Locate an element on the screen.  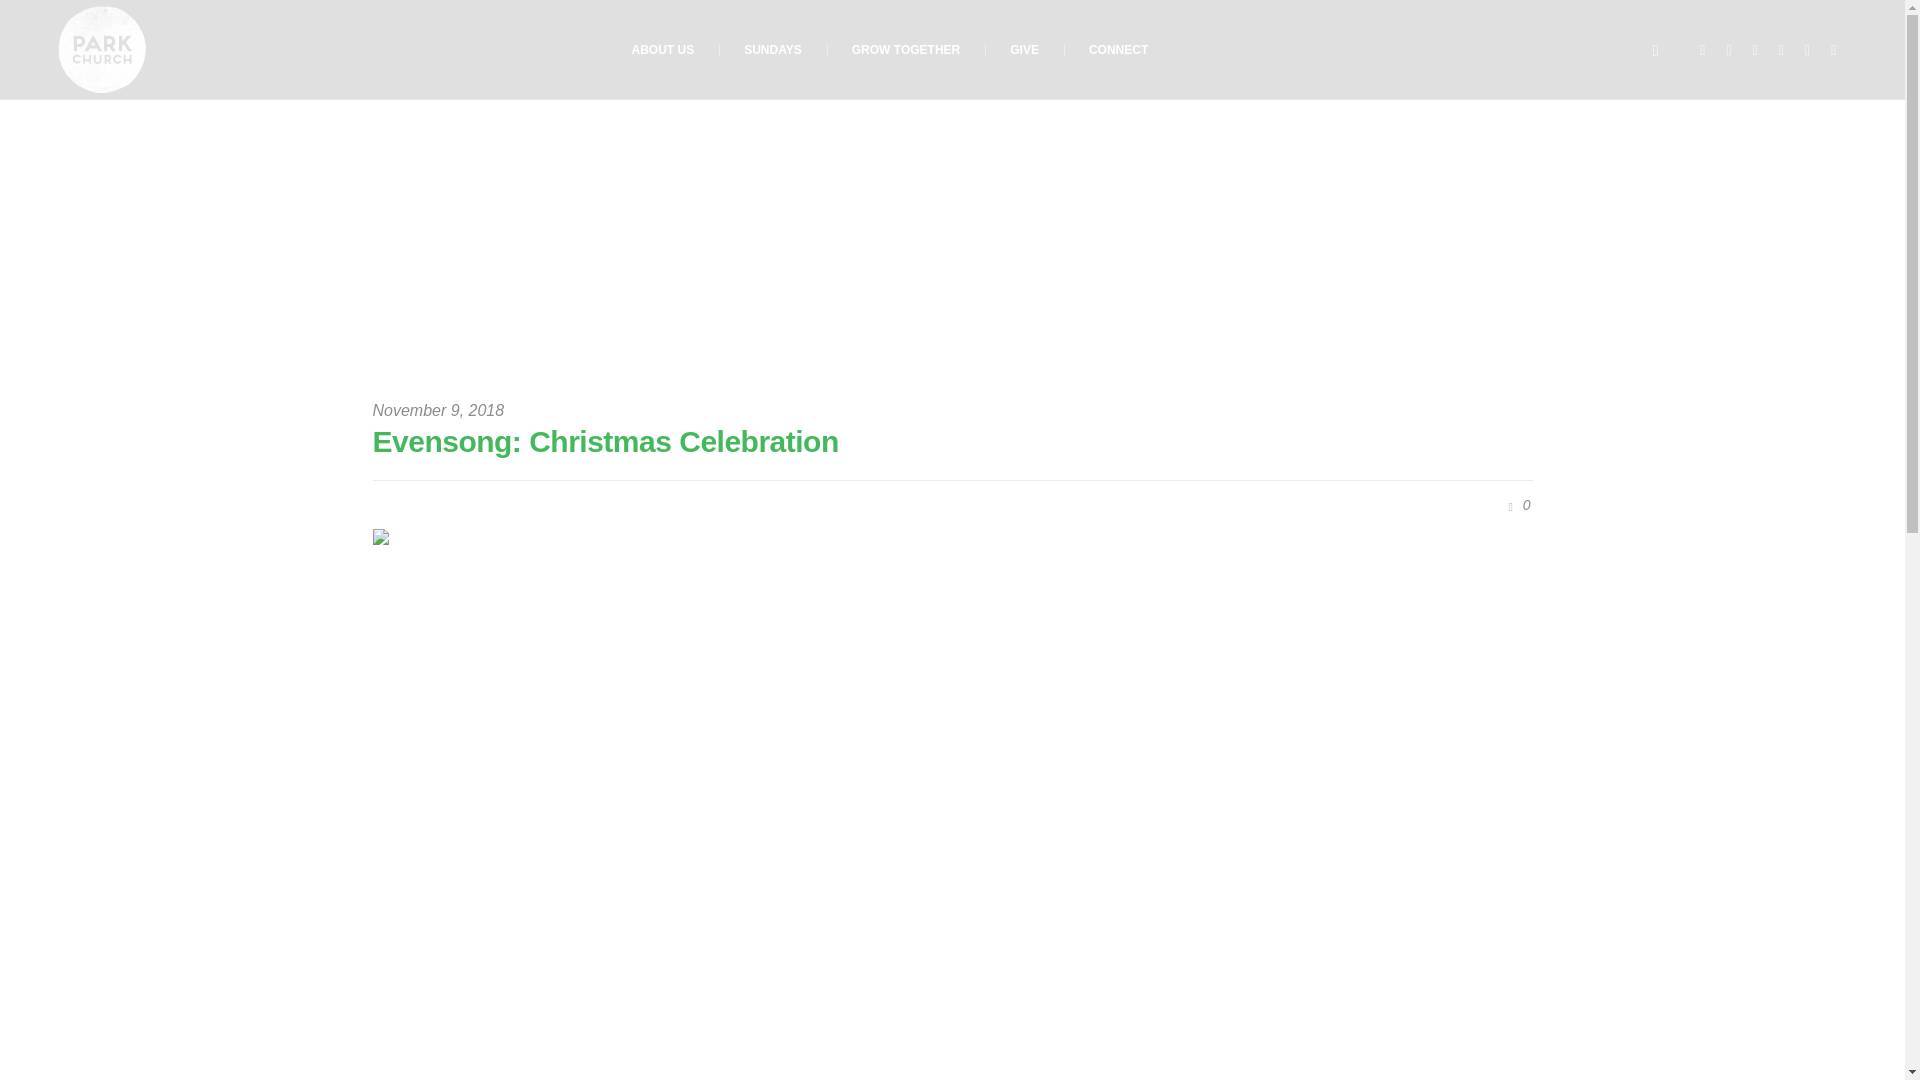
CONNECT is located at coordinates (1118, 50).